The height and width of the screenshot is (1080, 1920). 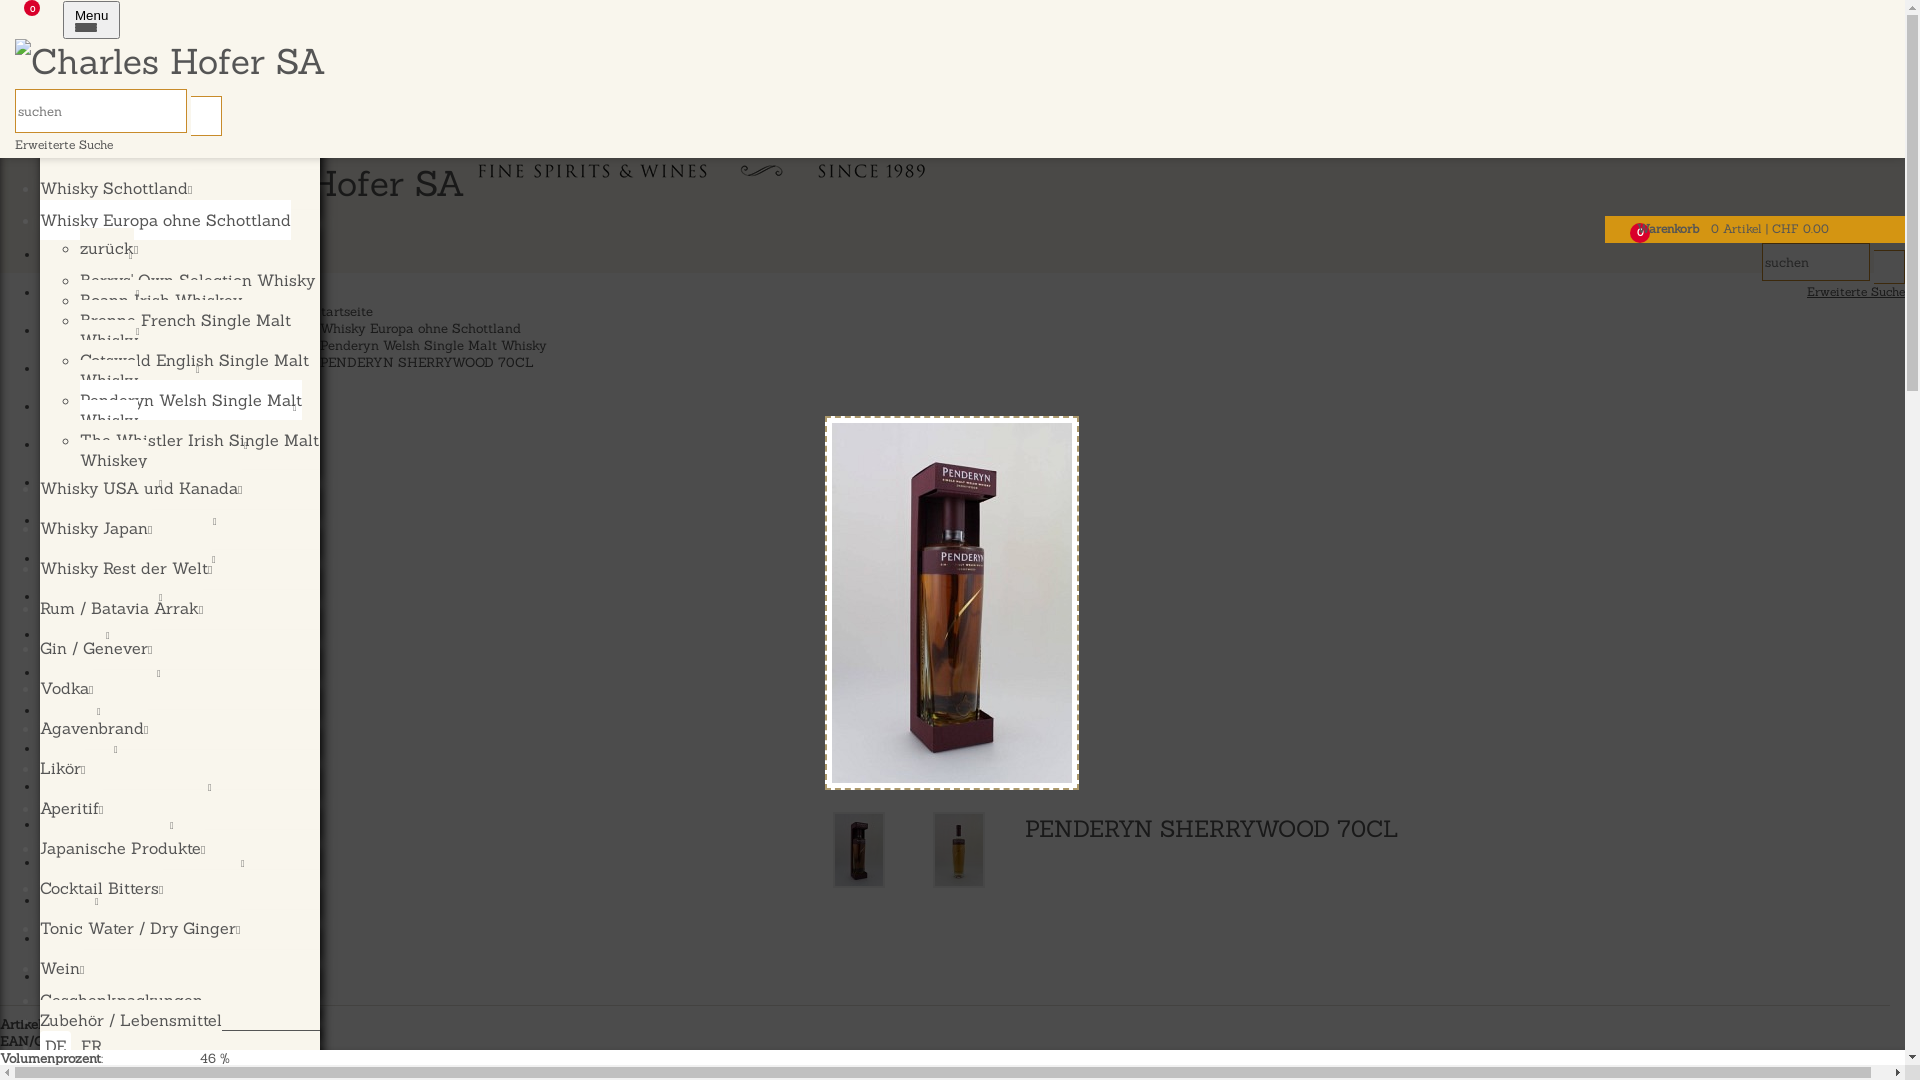 I want to click on Wein, so click(x=62, y=968).